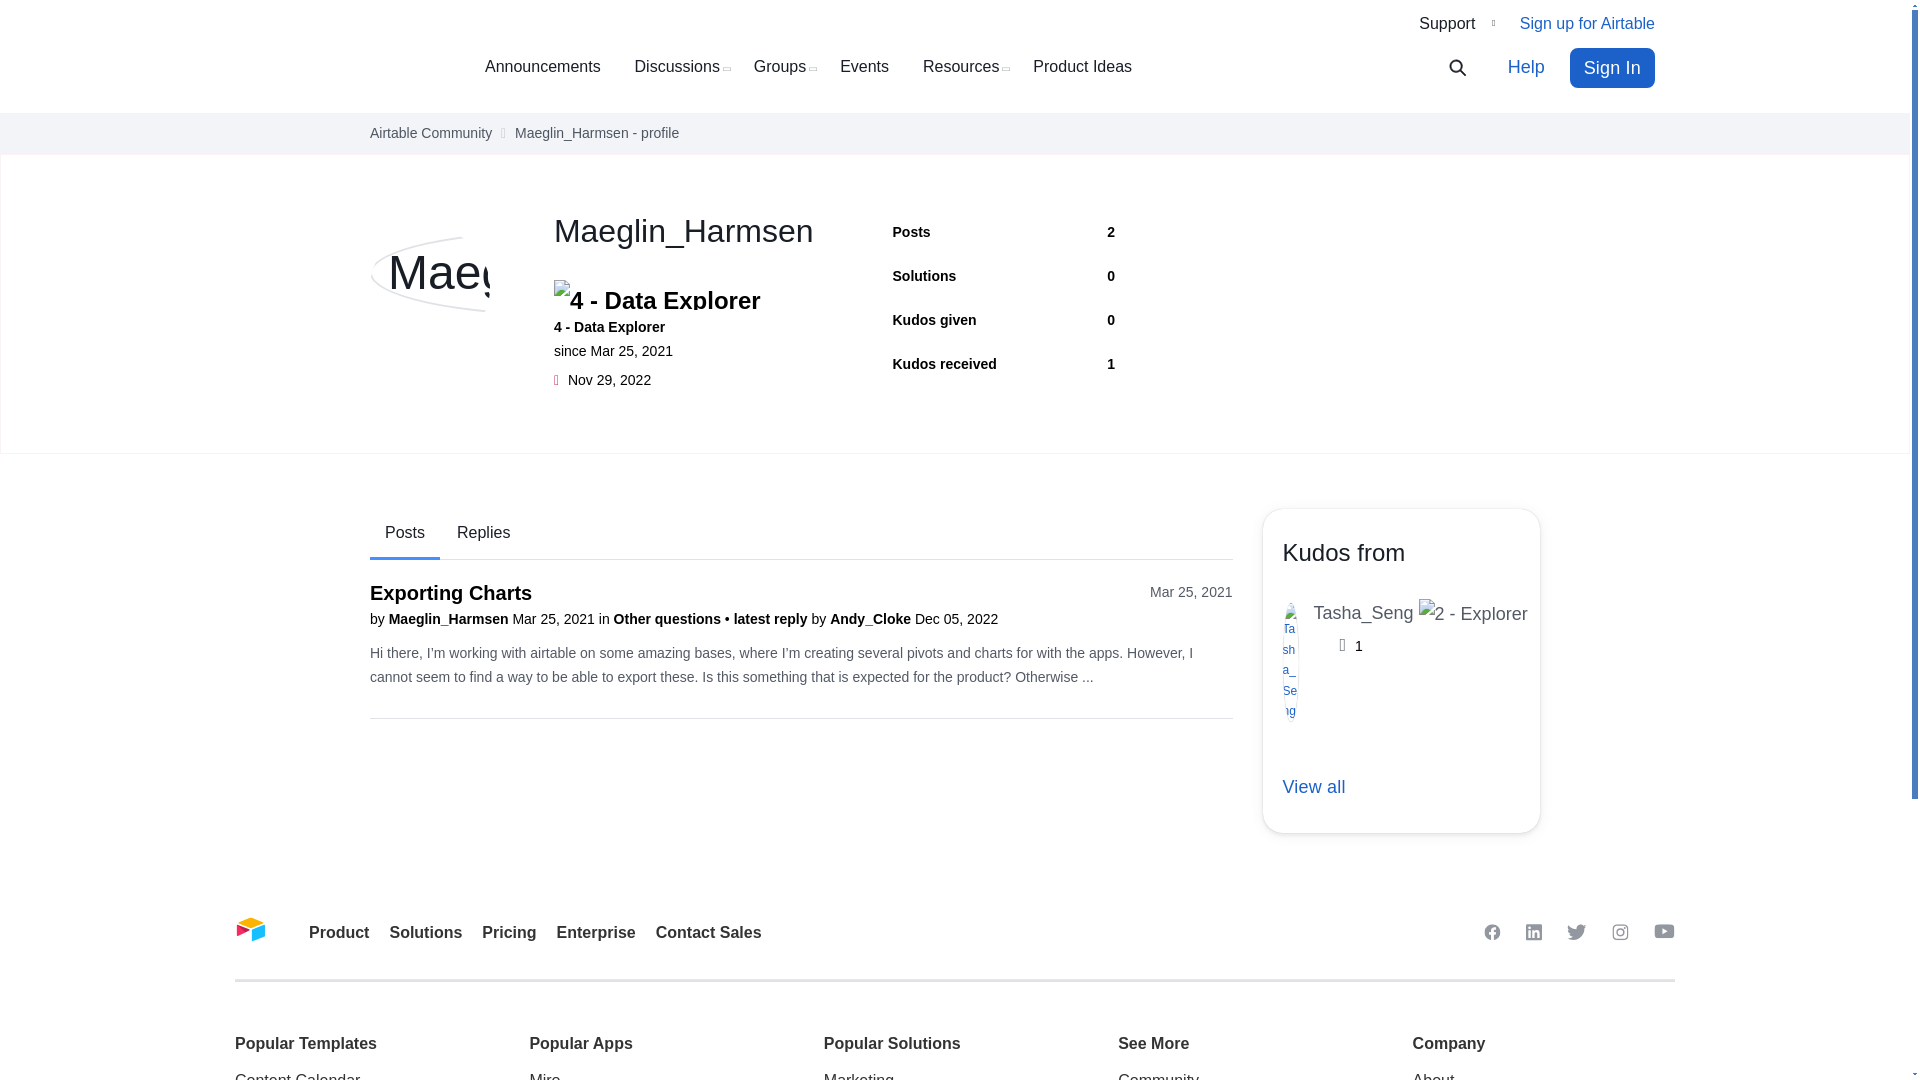  I want to click on View profile, so click(450, 619).